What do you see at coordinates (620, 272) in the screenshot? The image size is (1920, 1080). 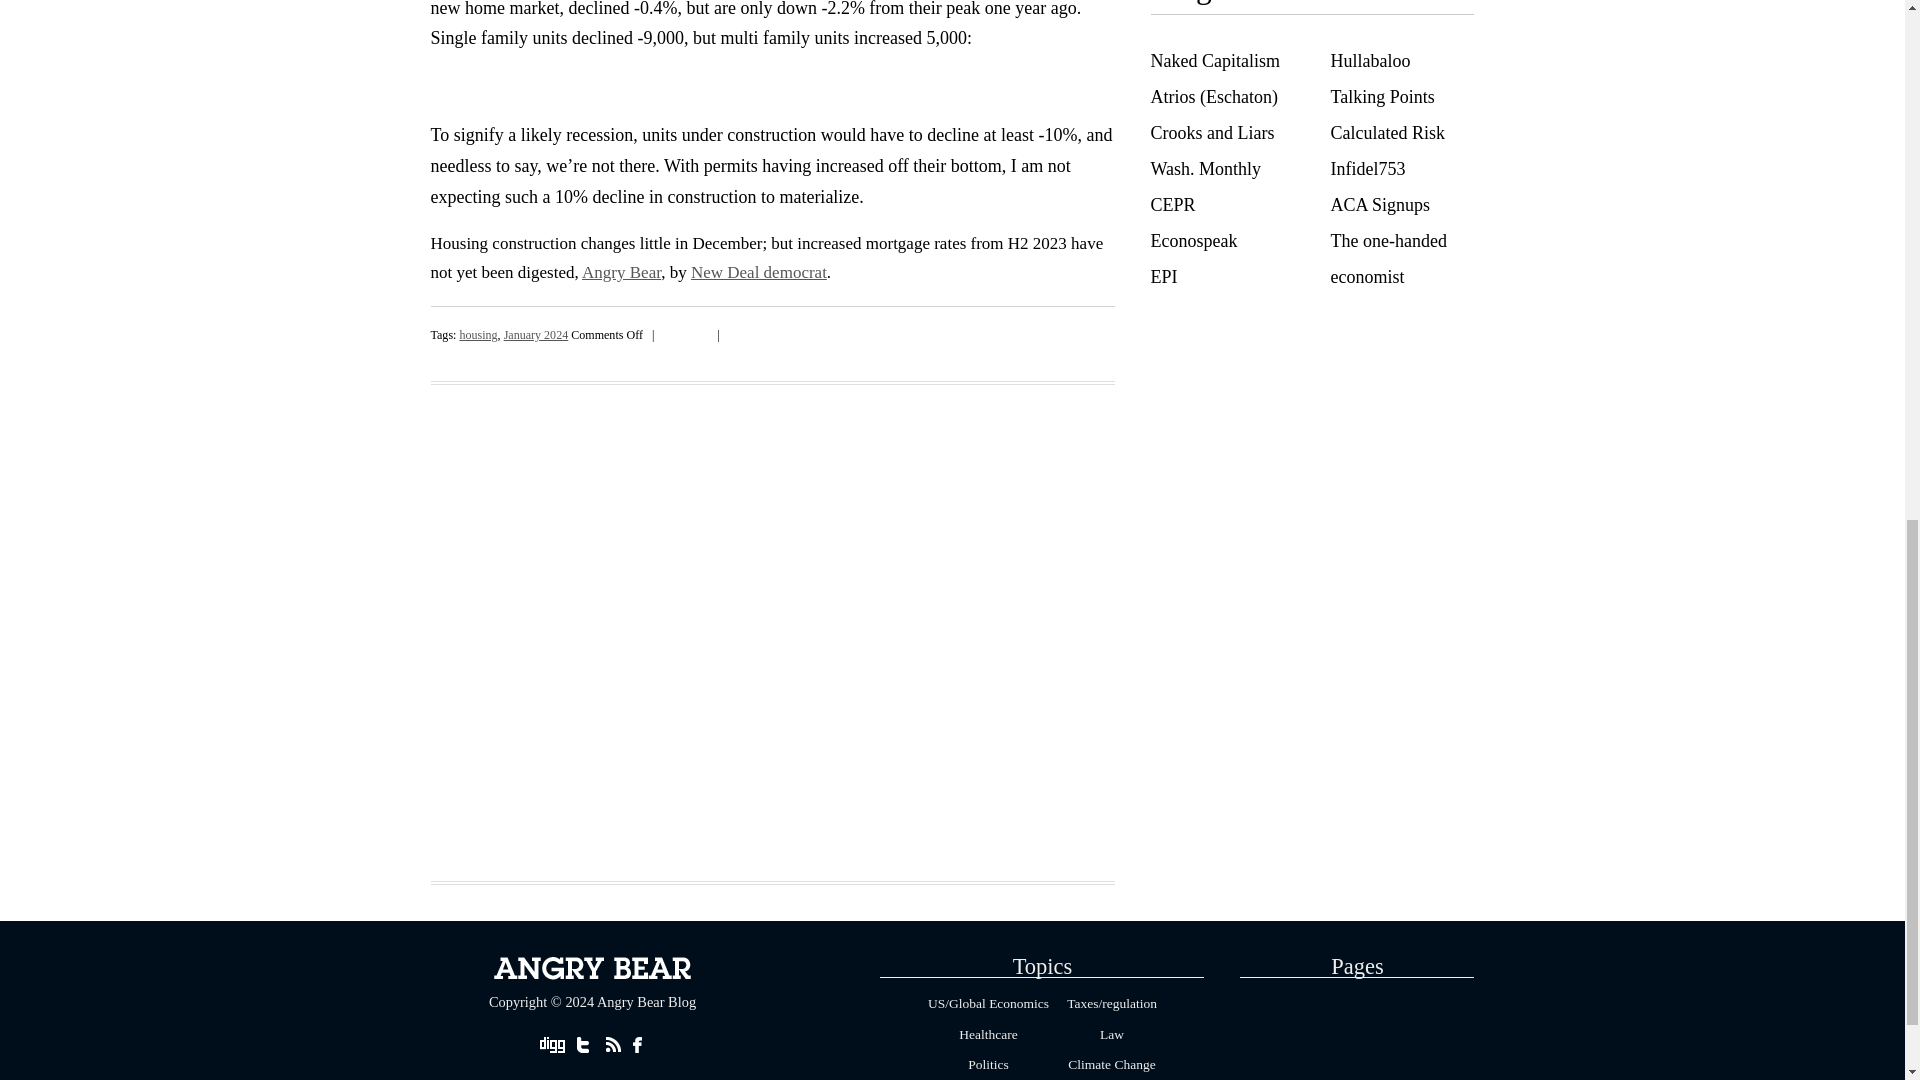 I see `Angry Bear` at bounding box center [620, 272].